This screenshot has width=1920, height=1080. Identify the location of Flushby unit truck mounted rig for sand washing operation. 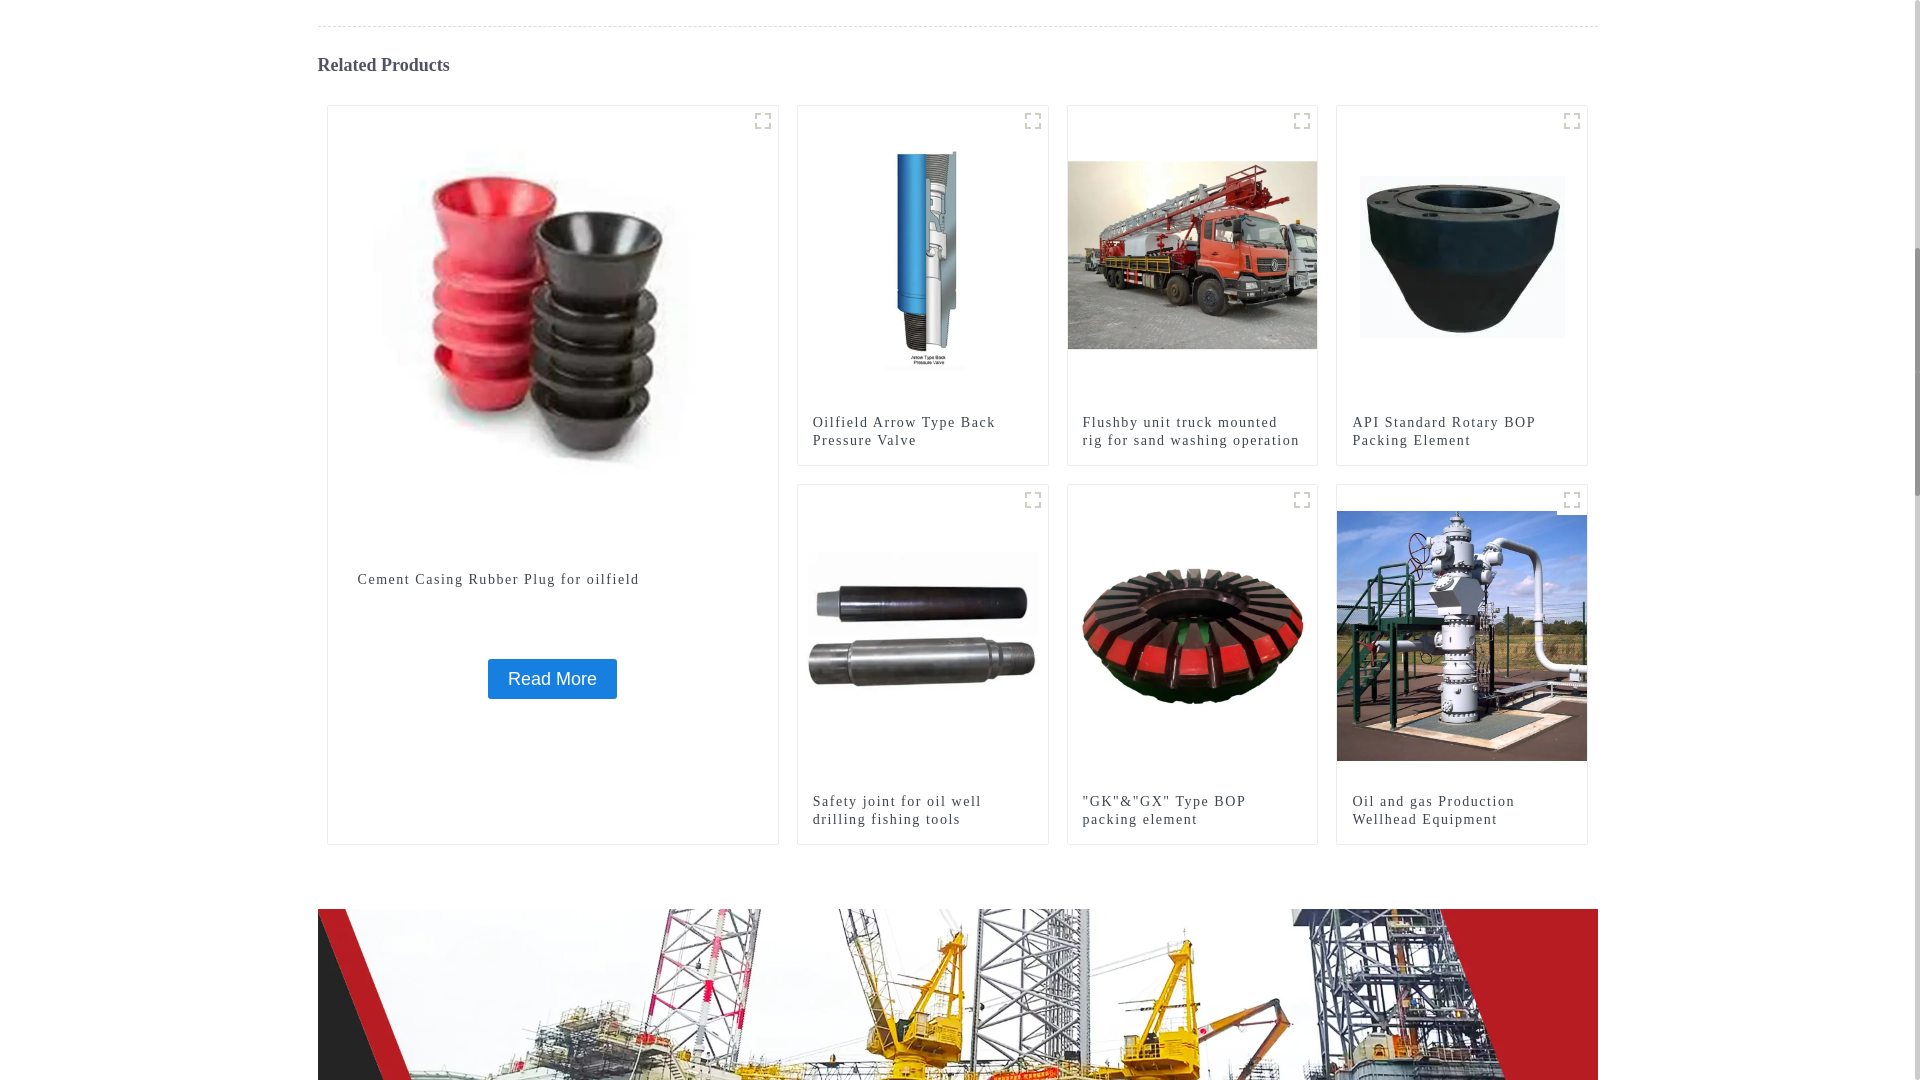
(1192, 432).